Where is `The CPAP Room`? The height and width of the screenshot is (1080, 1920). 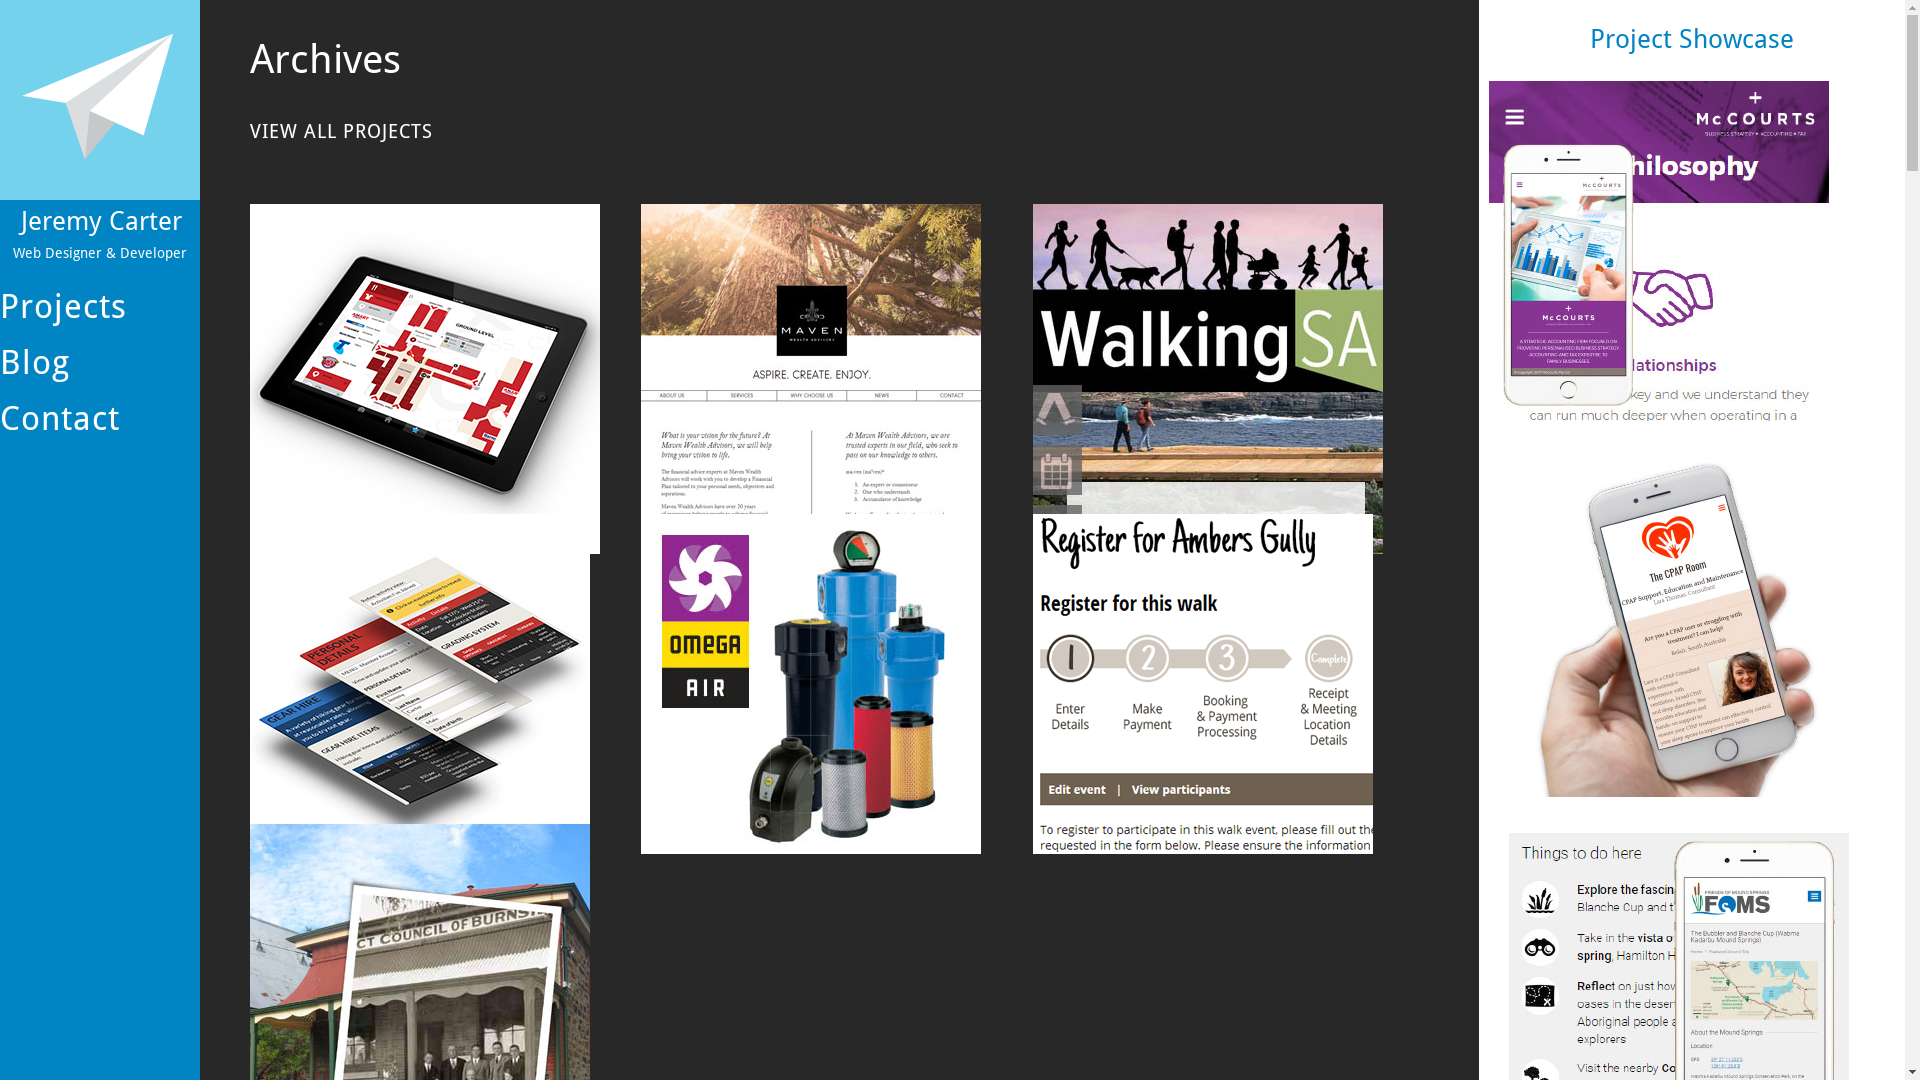 The CPAP Room is located at coordinates (1679, 635).